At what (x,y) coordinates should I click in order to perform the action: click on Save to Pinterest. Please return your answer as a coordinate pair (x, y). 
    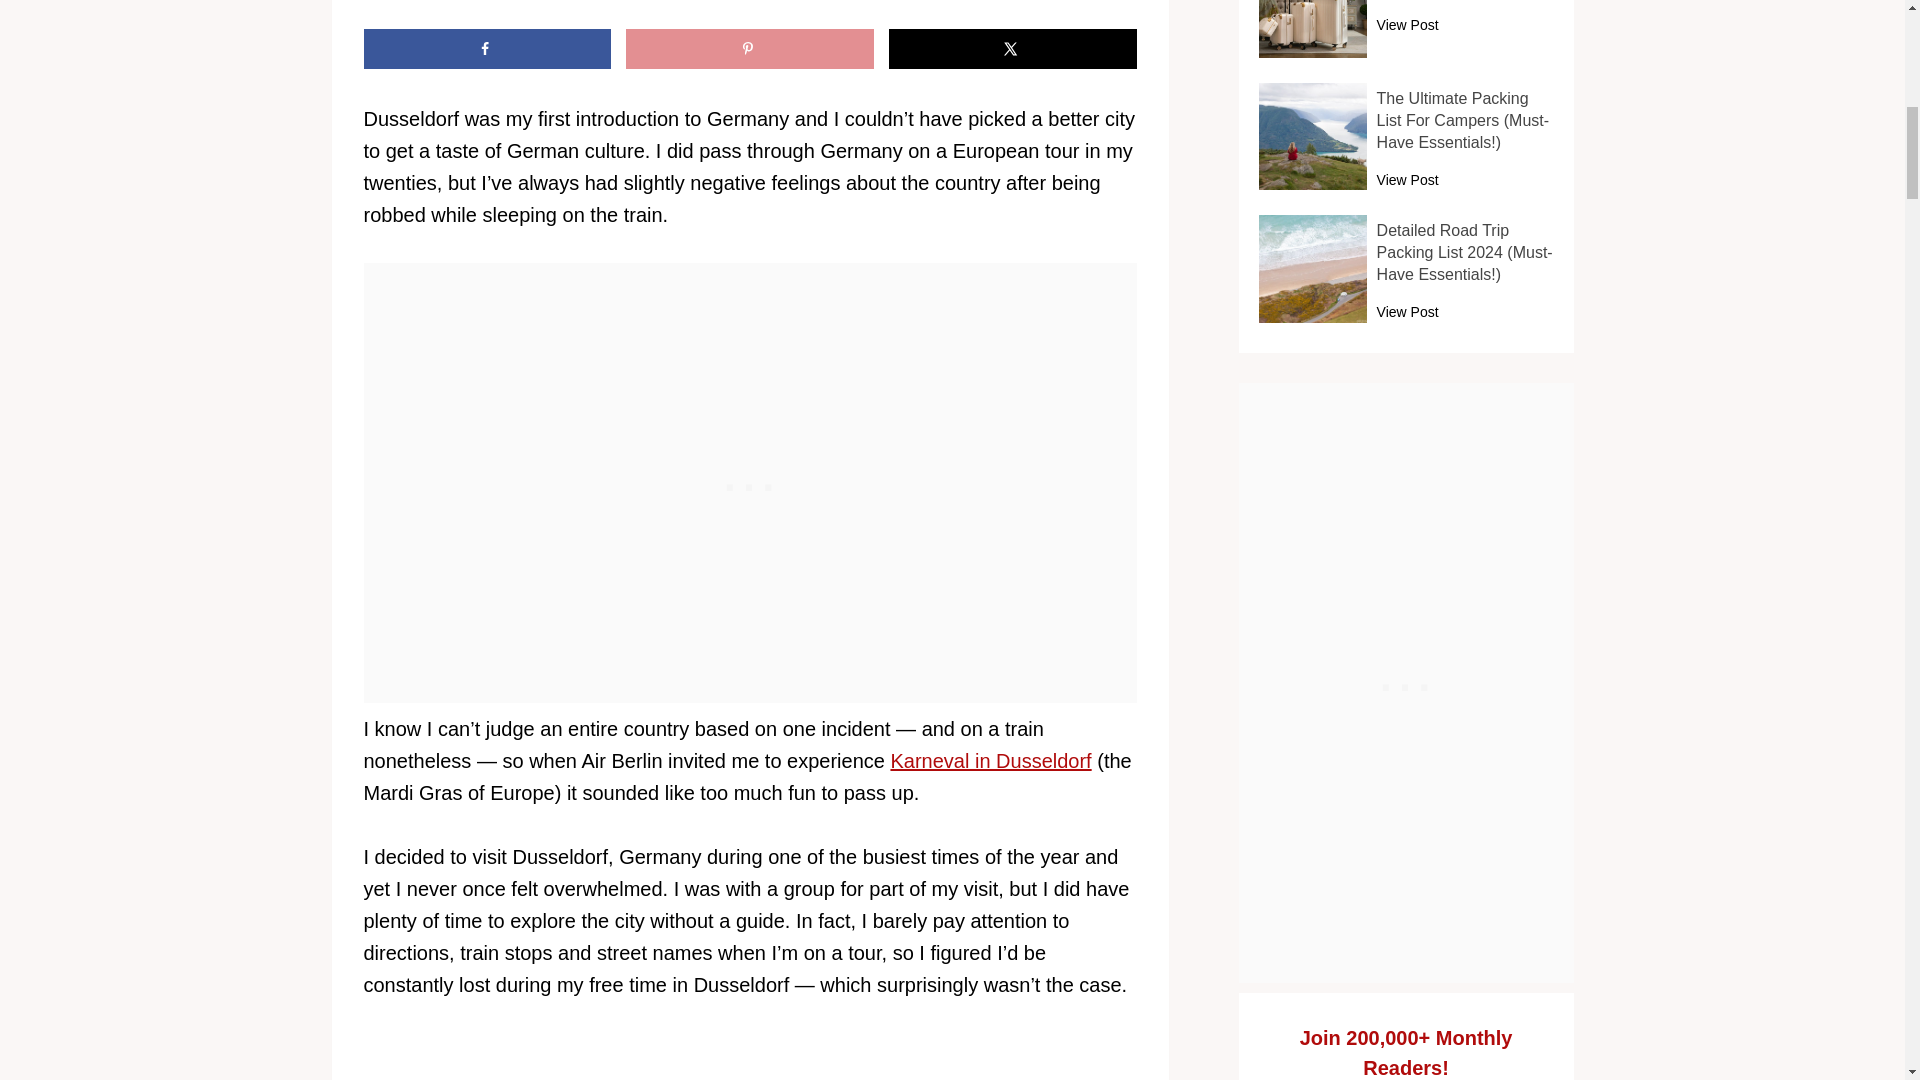
    Looking at the image, I should click on (749, 49).